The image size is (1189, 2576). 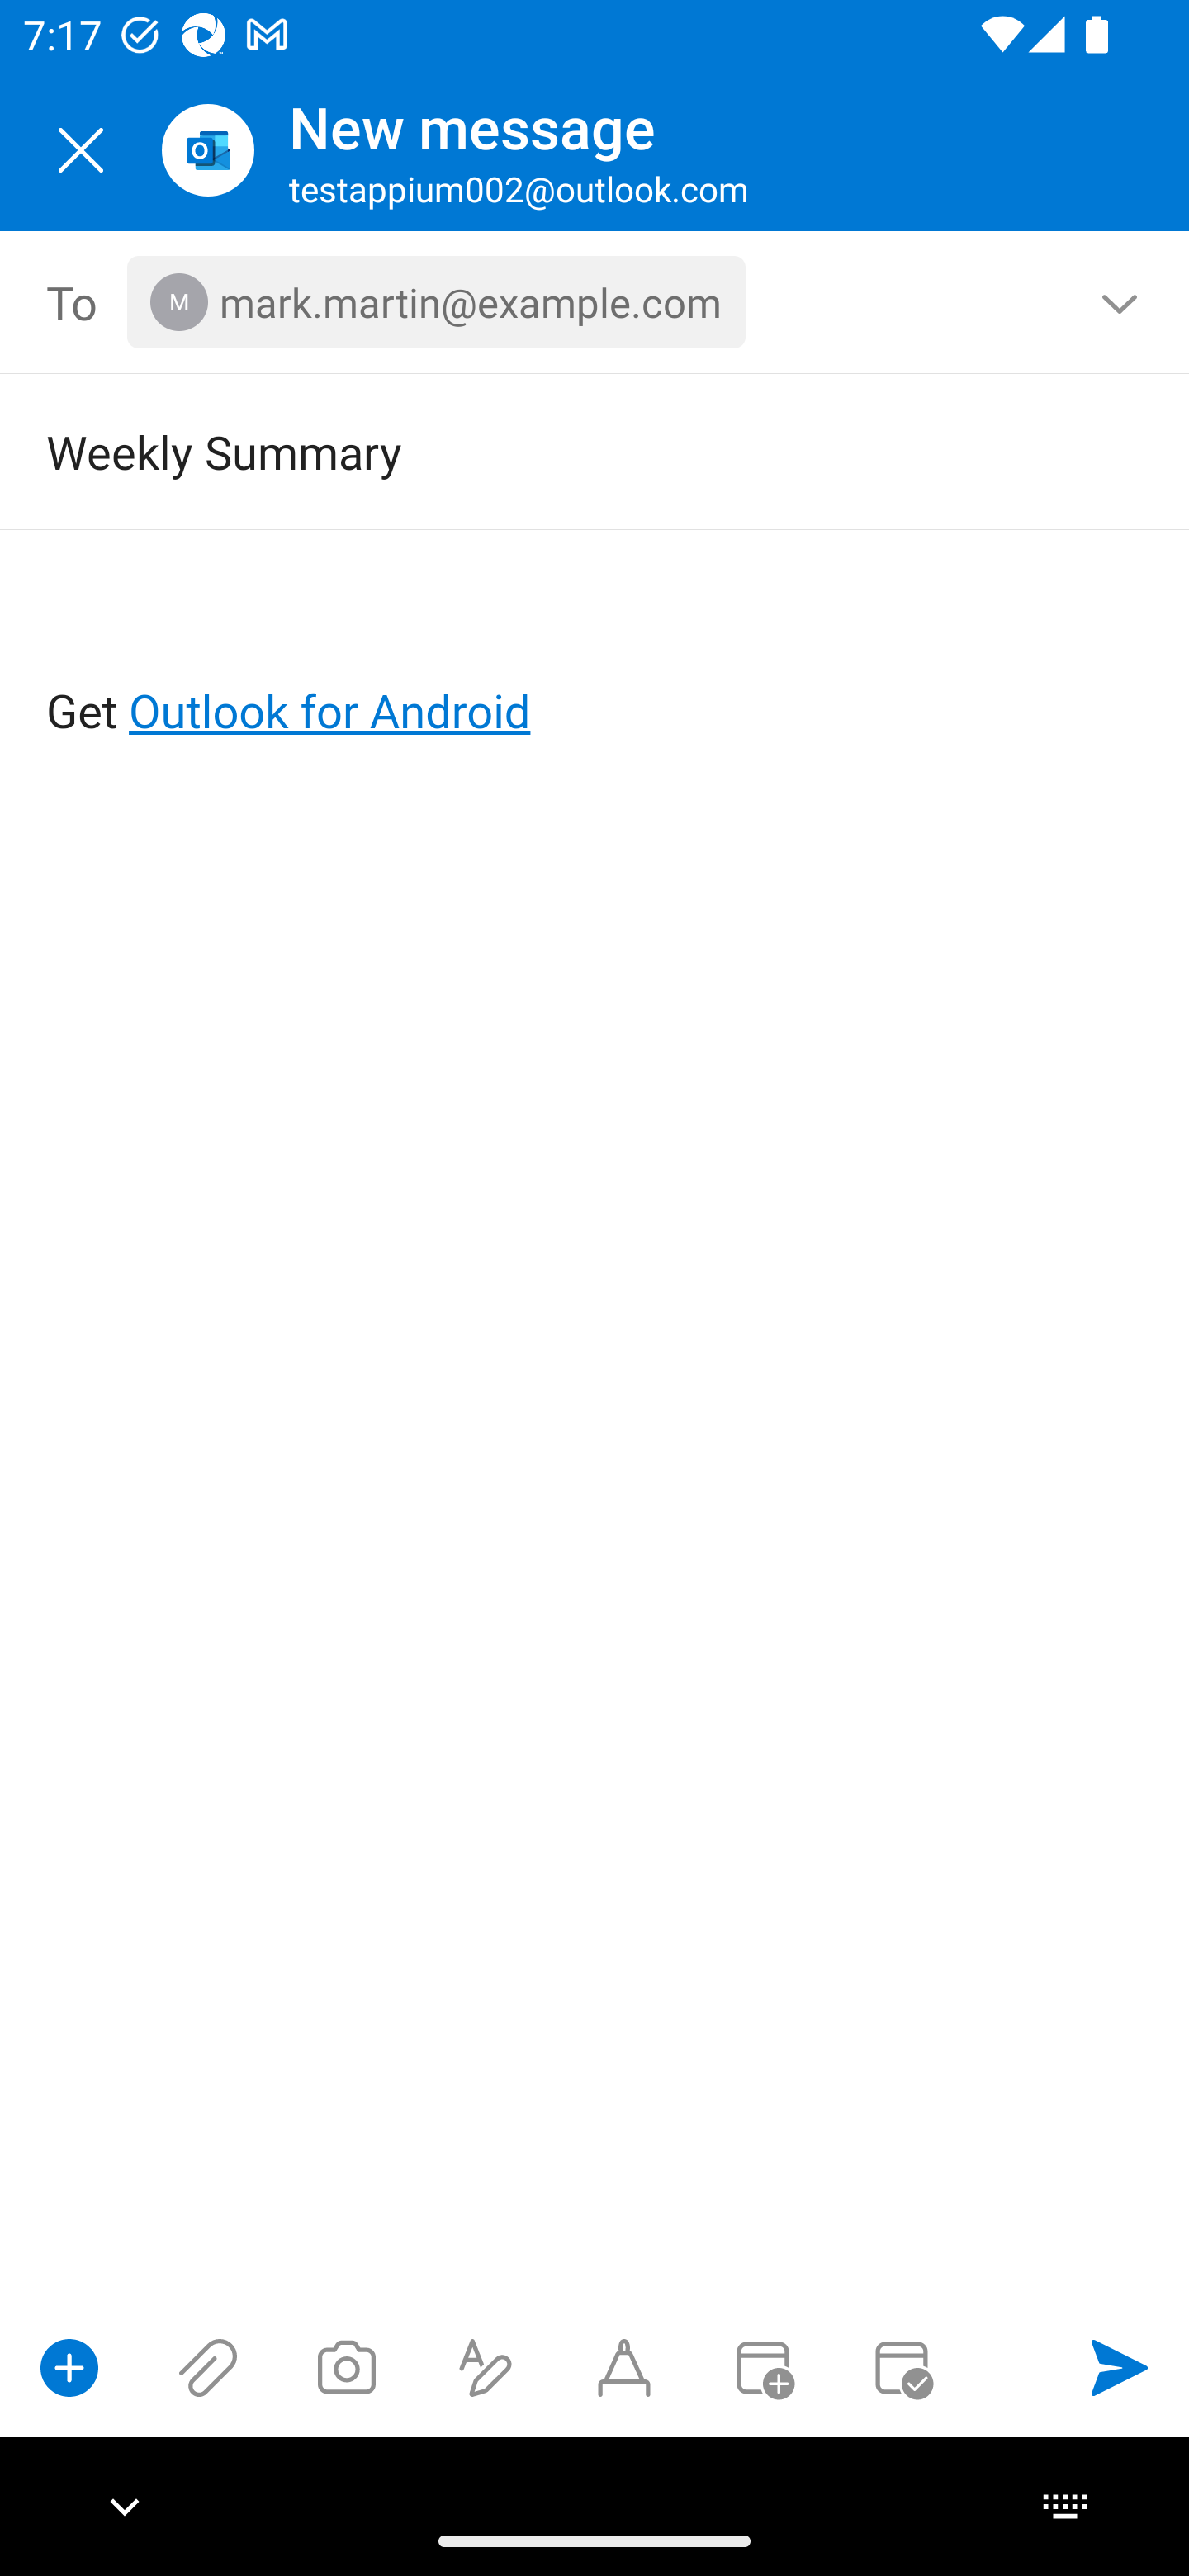 What do you see at coordinates (596, 657) in the screenshot?
I see `

Get Outlook for Android` at bounding box center [596, 657].